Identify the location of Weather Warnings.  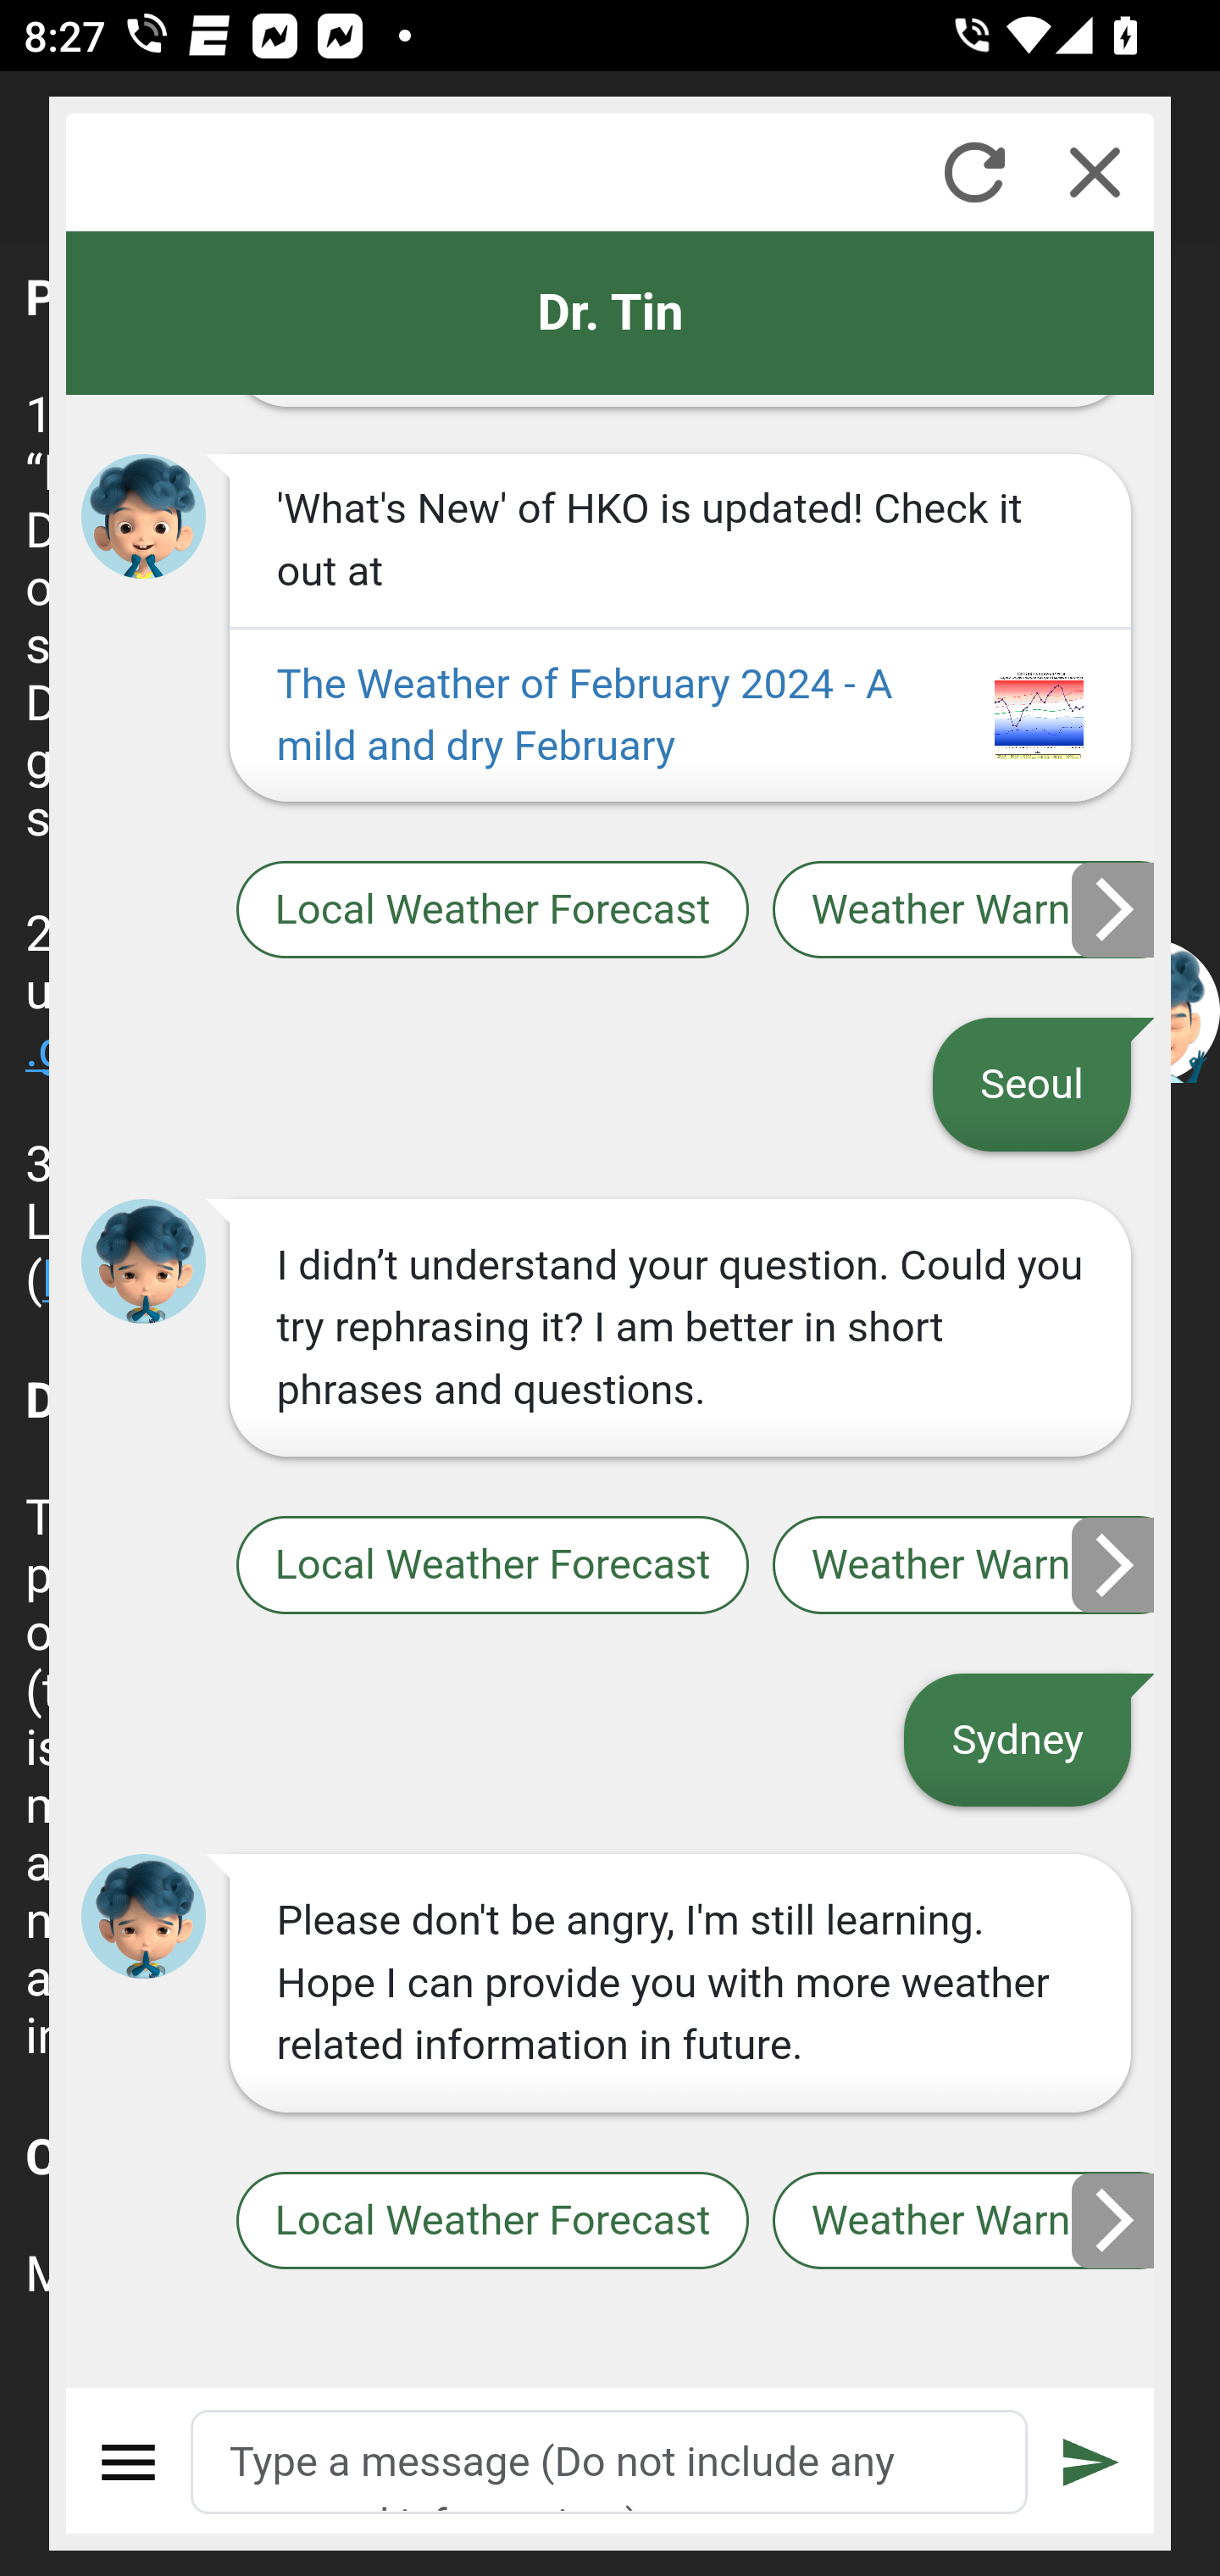
(964, 1564).